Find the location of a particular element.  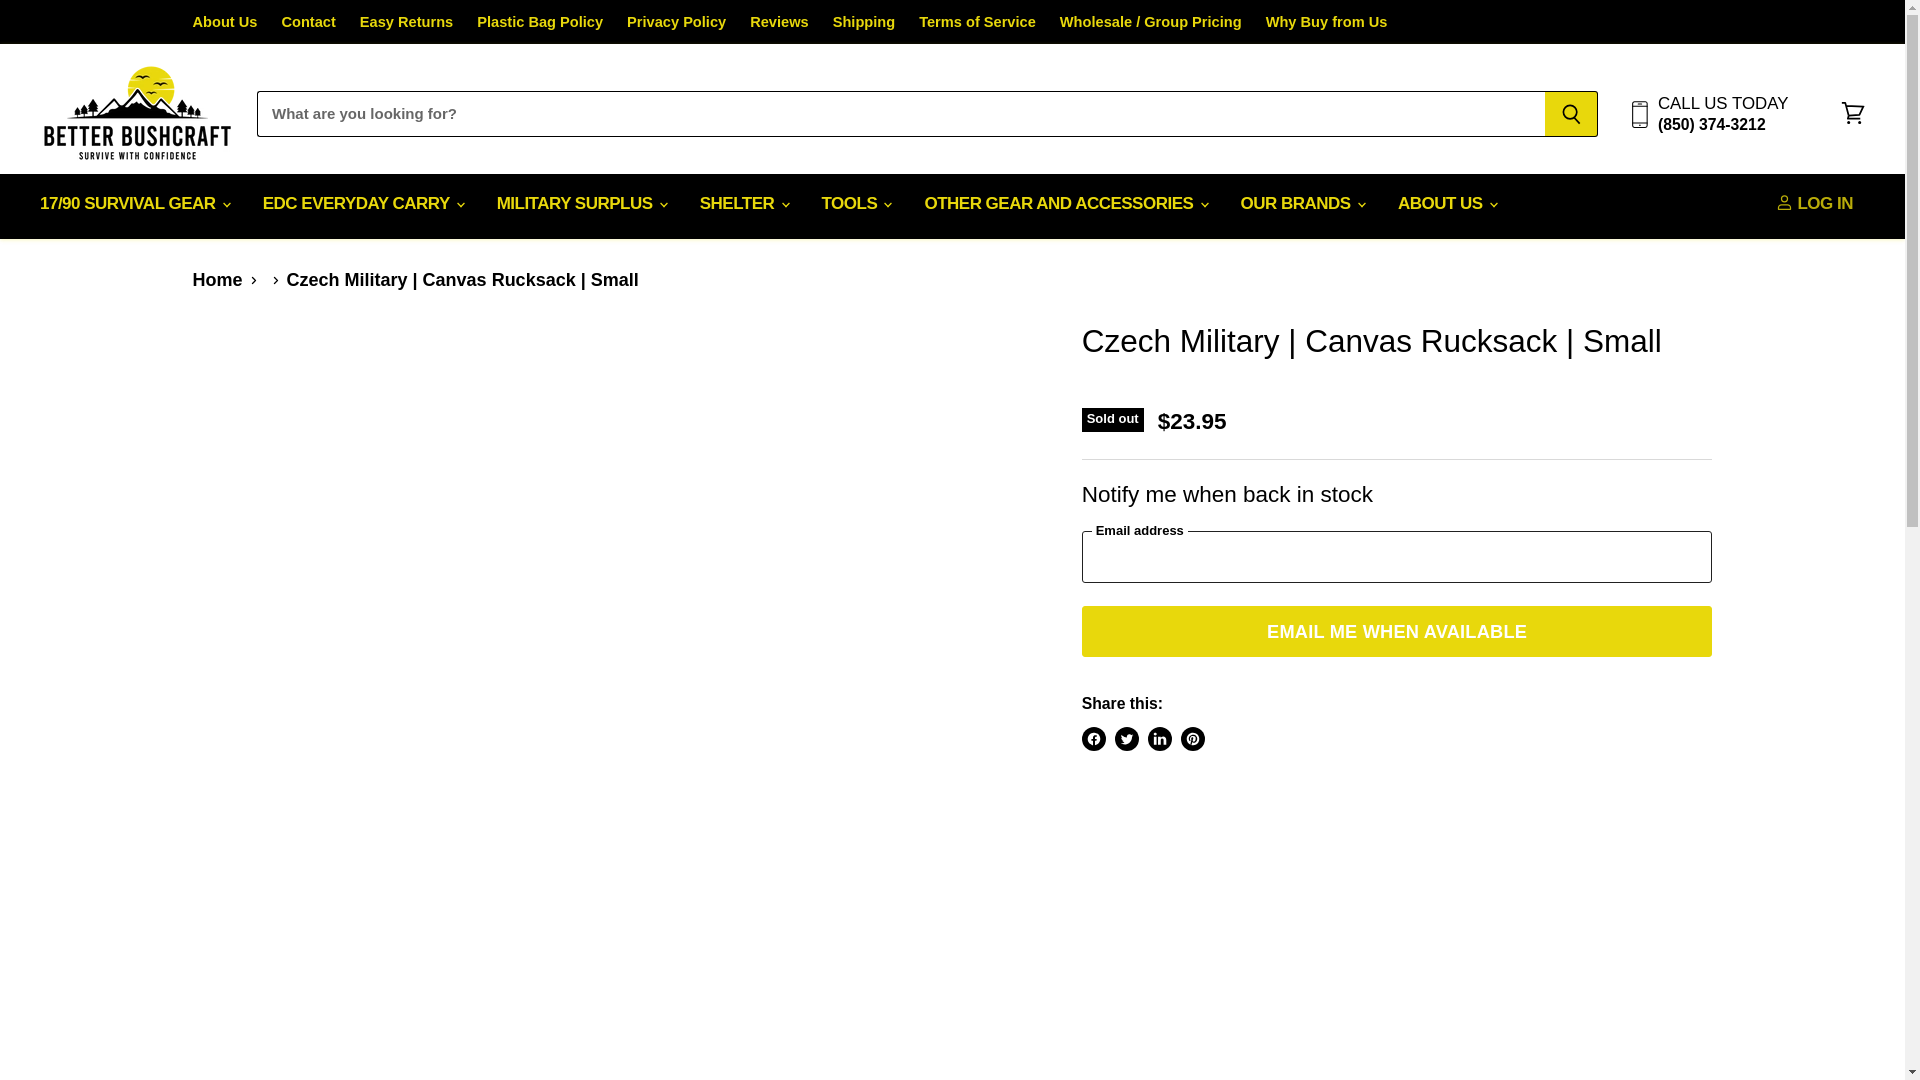

Reviews is located at coordinates (779, 22).